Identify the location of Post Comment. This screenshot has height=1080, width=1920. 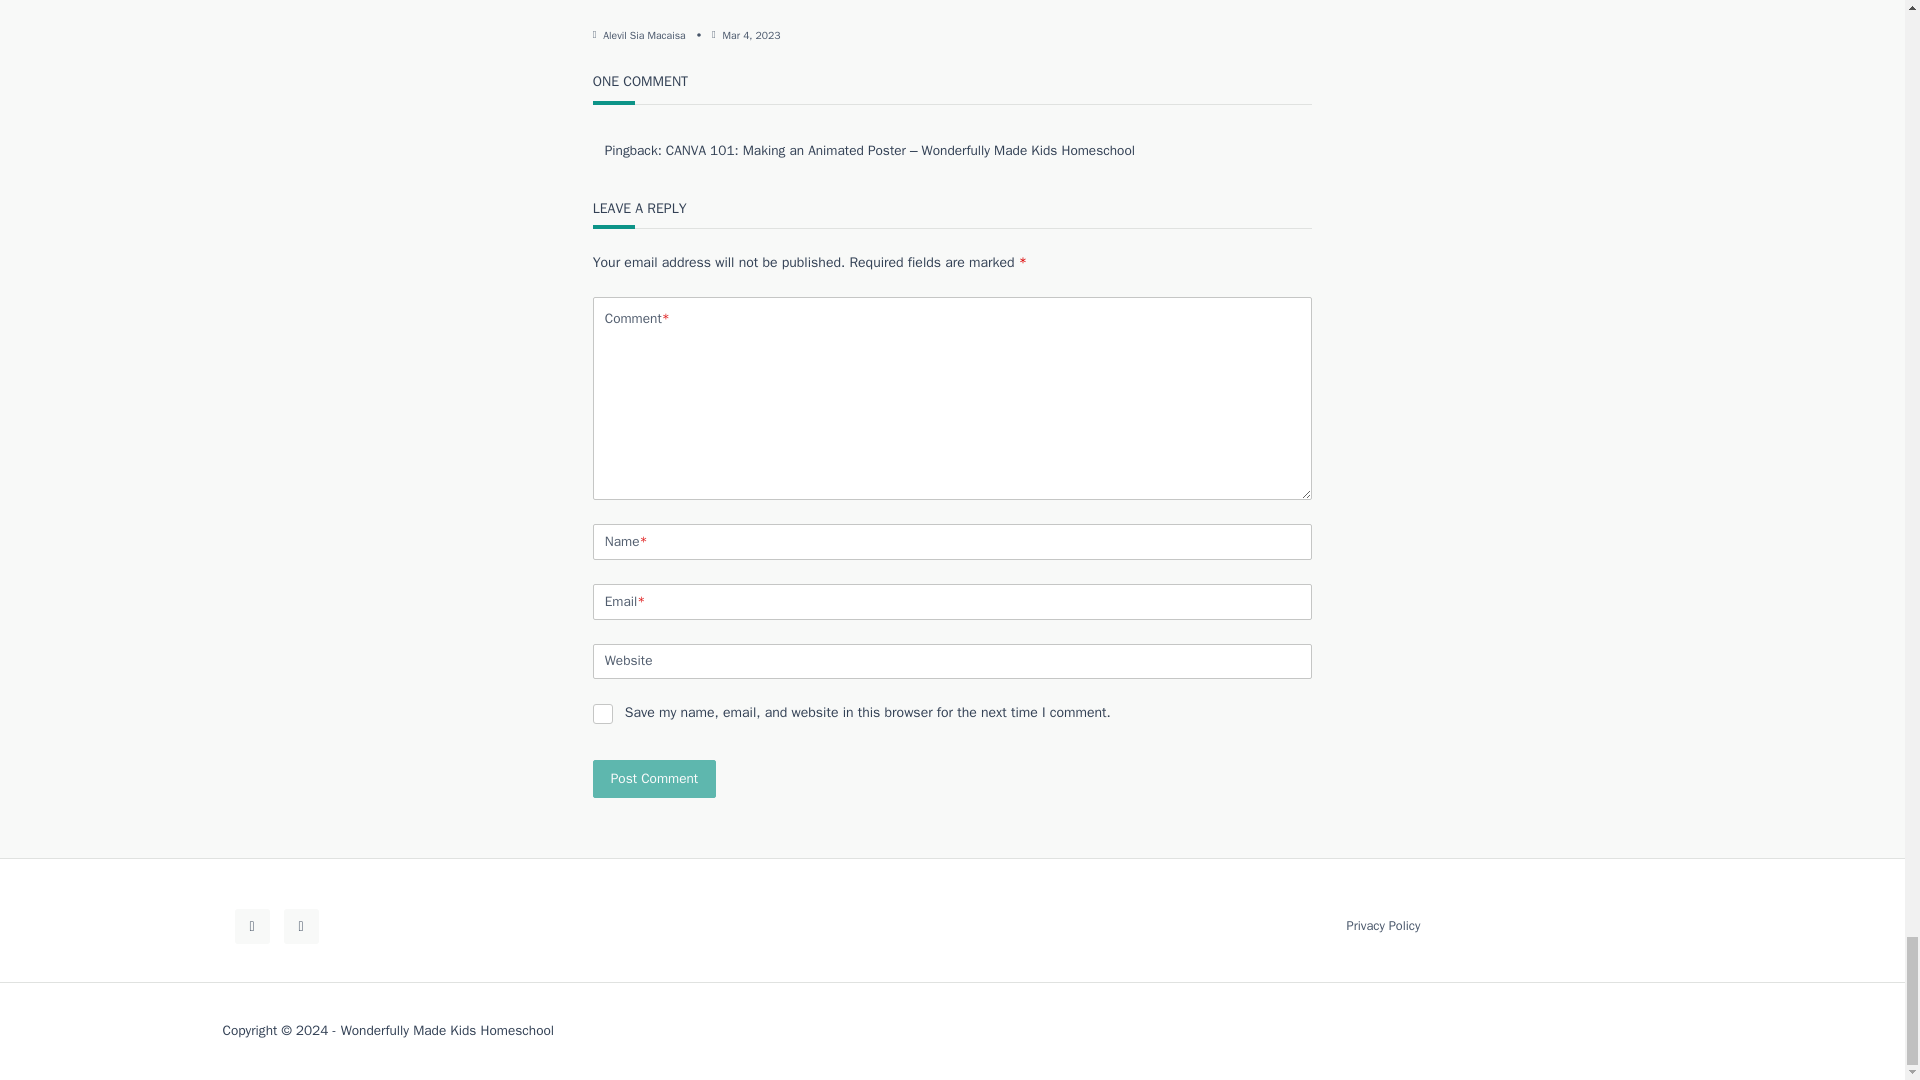
(654, 780).